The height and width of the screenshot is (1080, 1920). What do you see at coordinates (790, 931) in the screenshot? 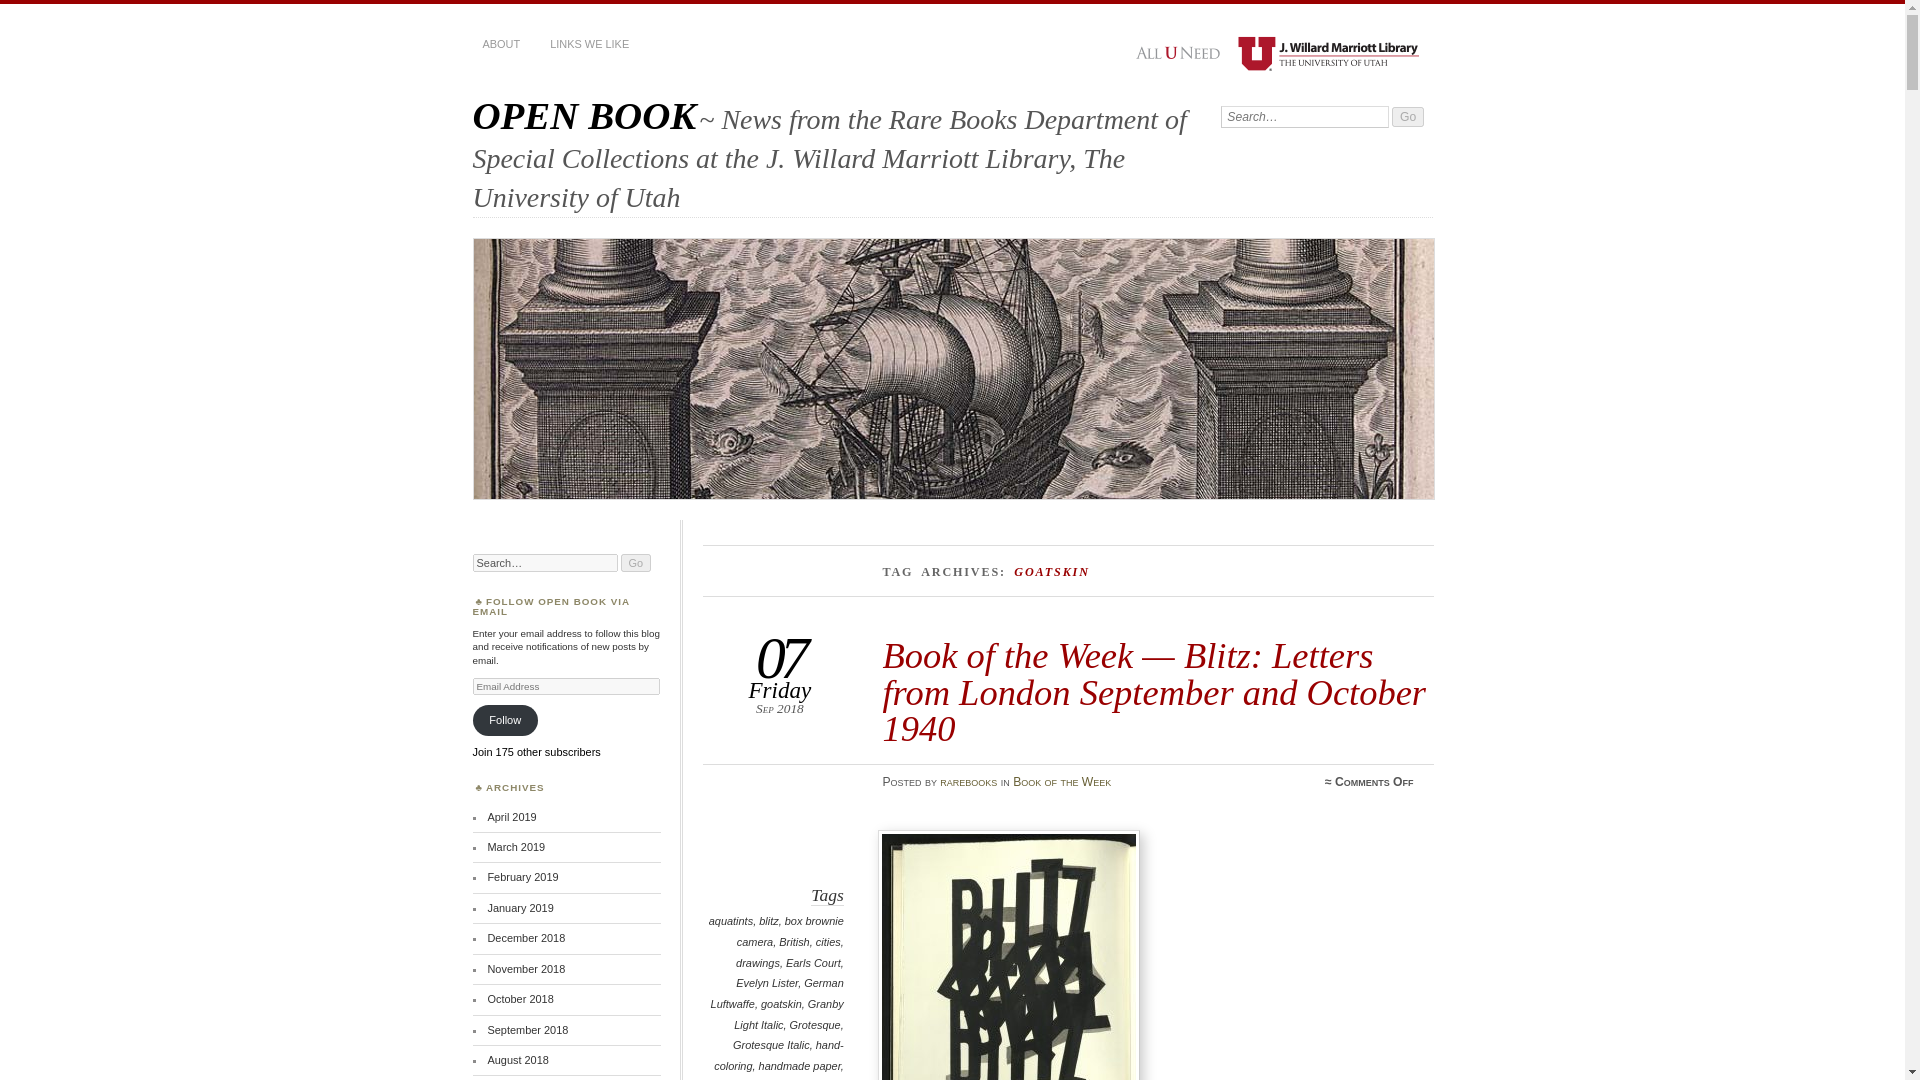
I see `box brownie camera` at bounding box center [790, 931].